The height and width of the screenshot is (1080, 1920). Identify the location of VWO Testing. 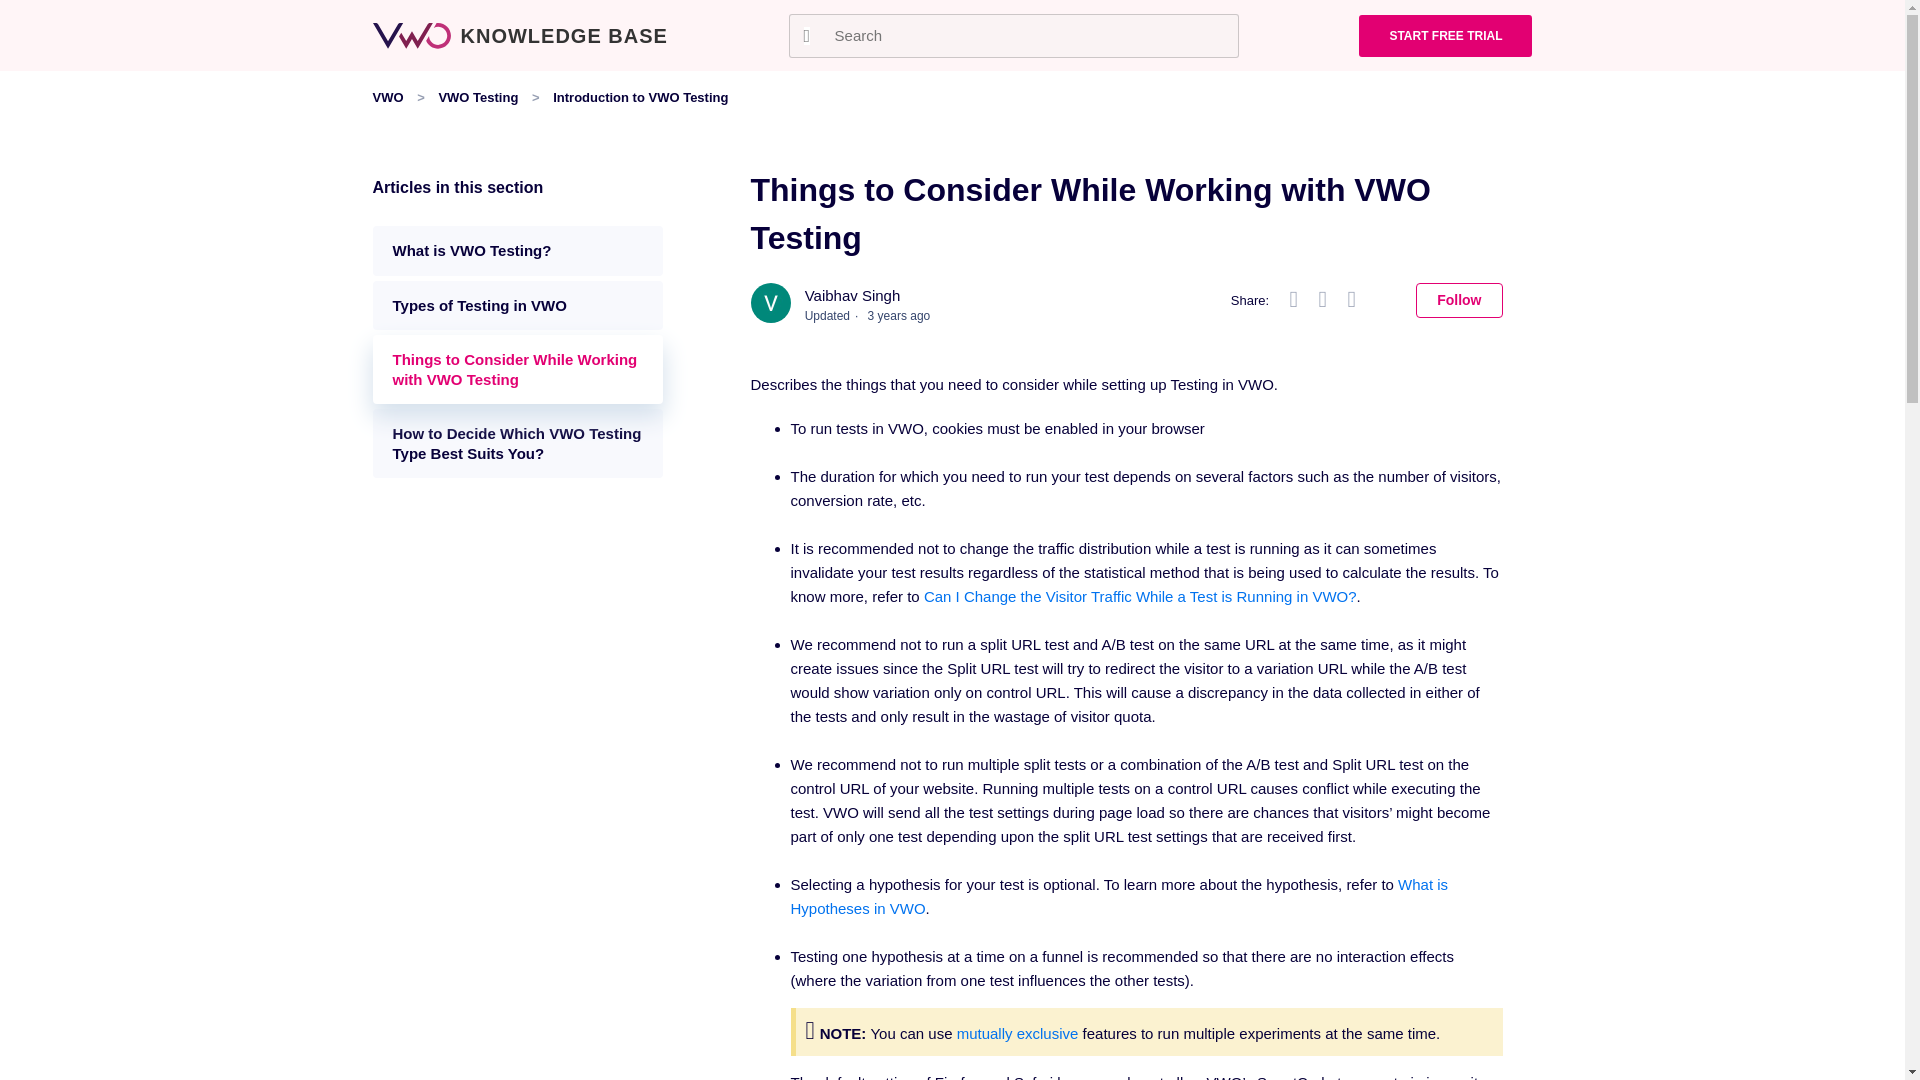
(478, 96).